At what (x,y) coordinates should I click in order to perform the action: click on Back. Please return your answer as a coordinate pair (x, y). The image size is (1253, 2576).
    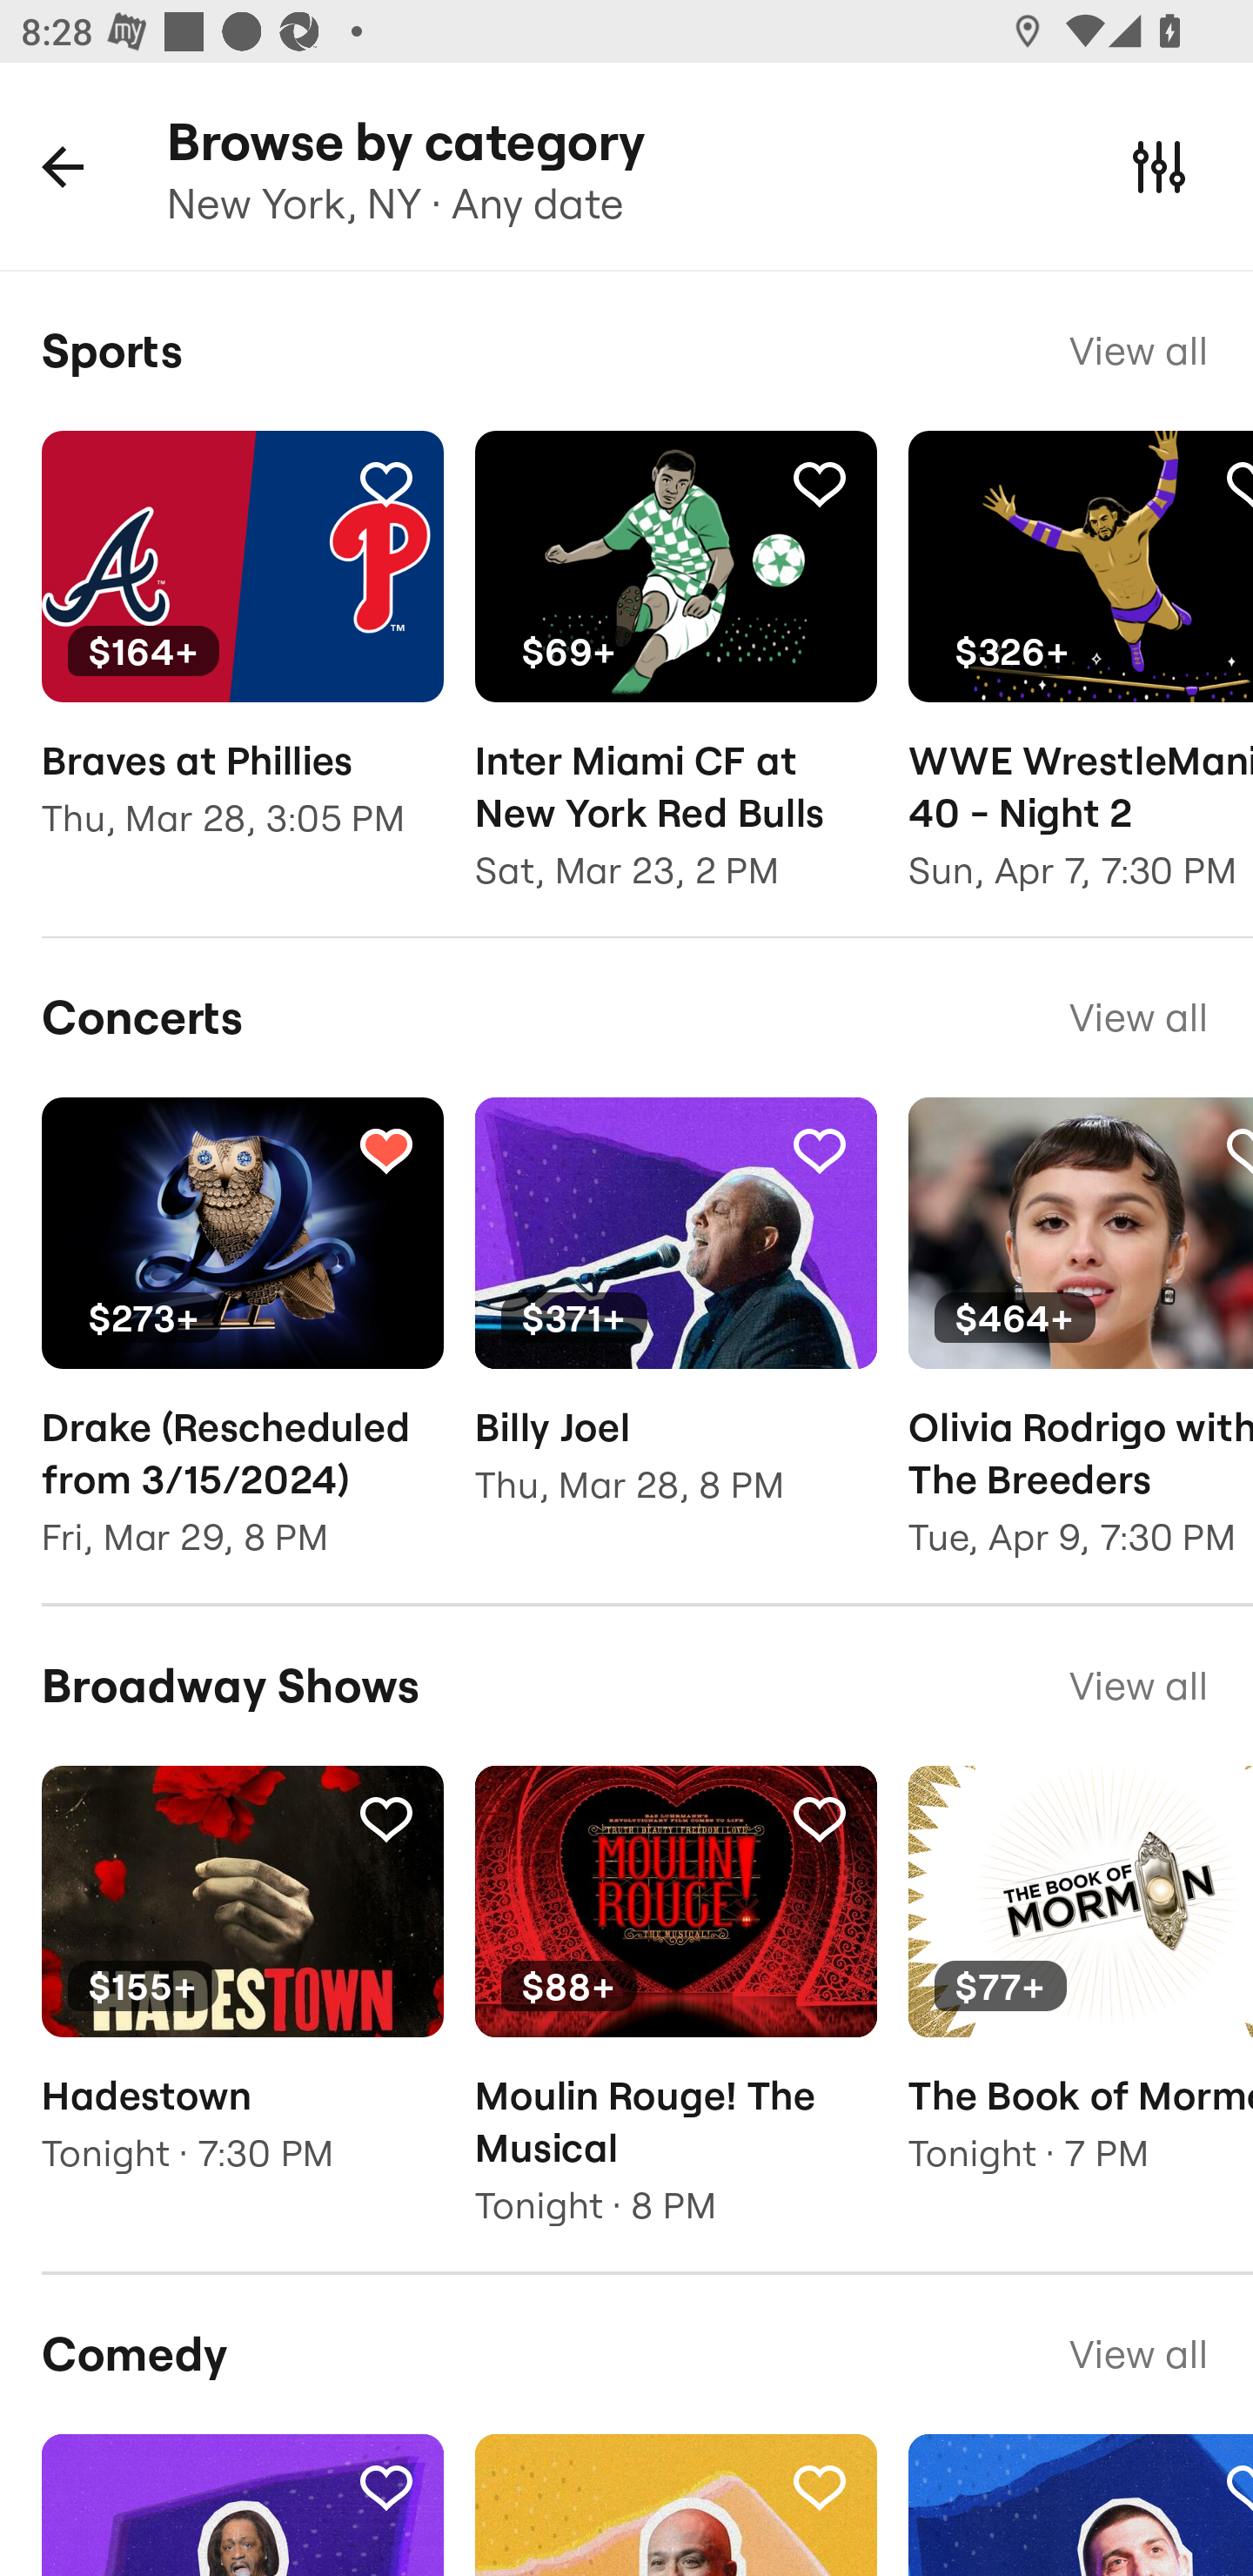
    Looking at the image, I should click on (63, 165).